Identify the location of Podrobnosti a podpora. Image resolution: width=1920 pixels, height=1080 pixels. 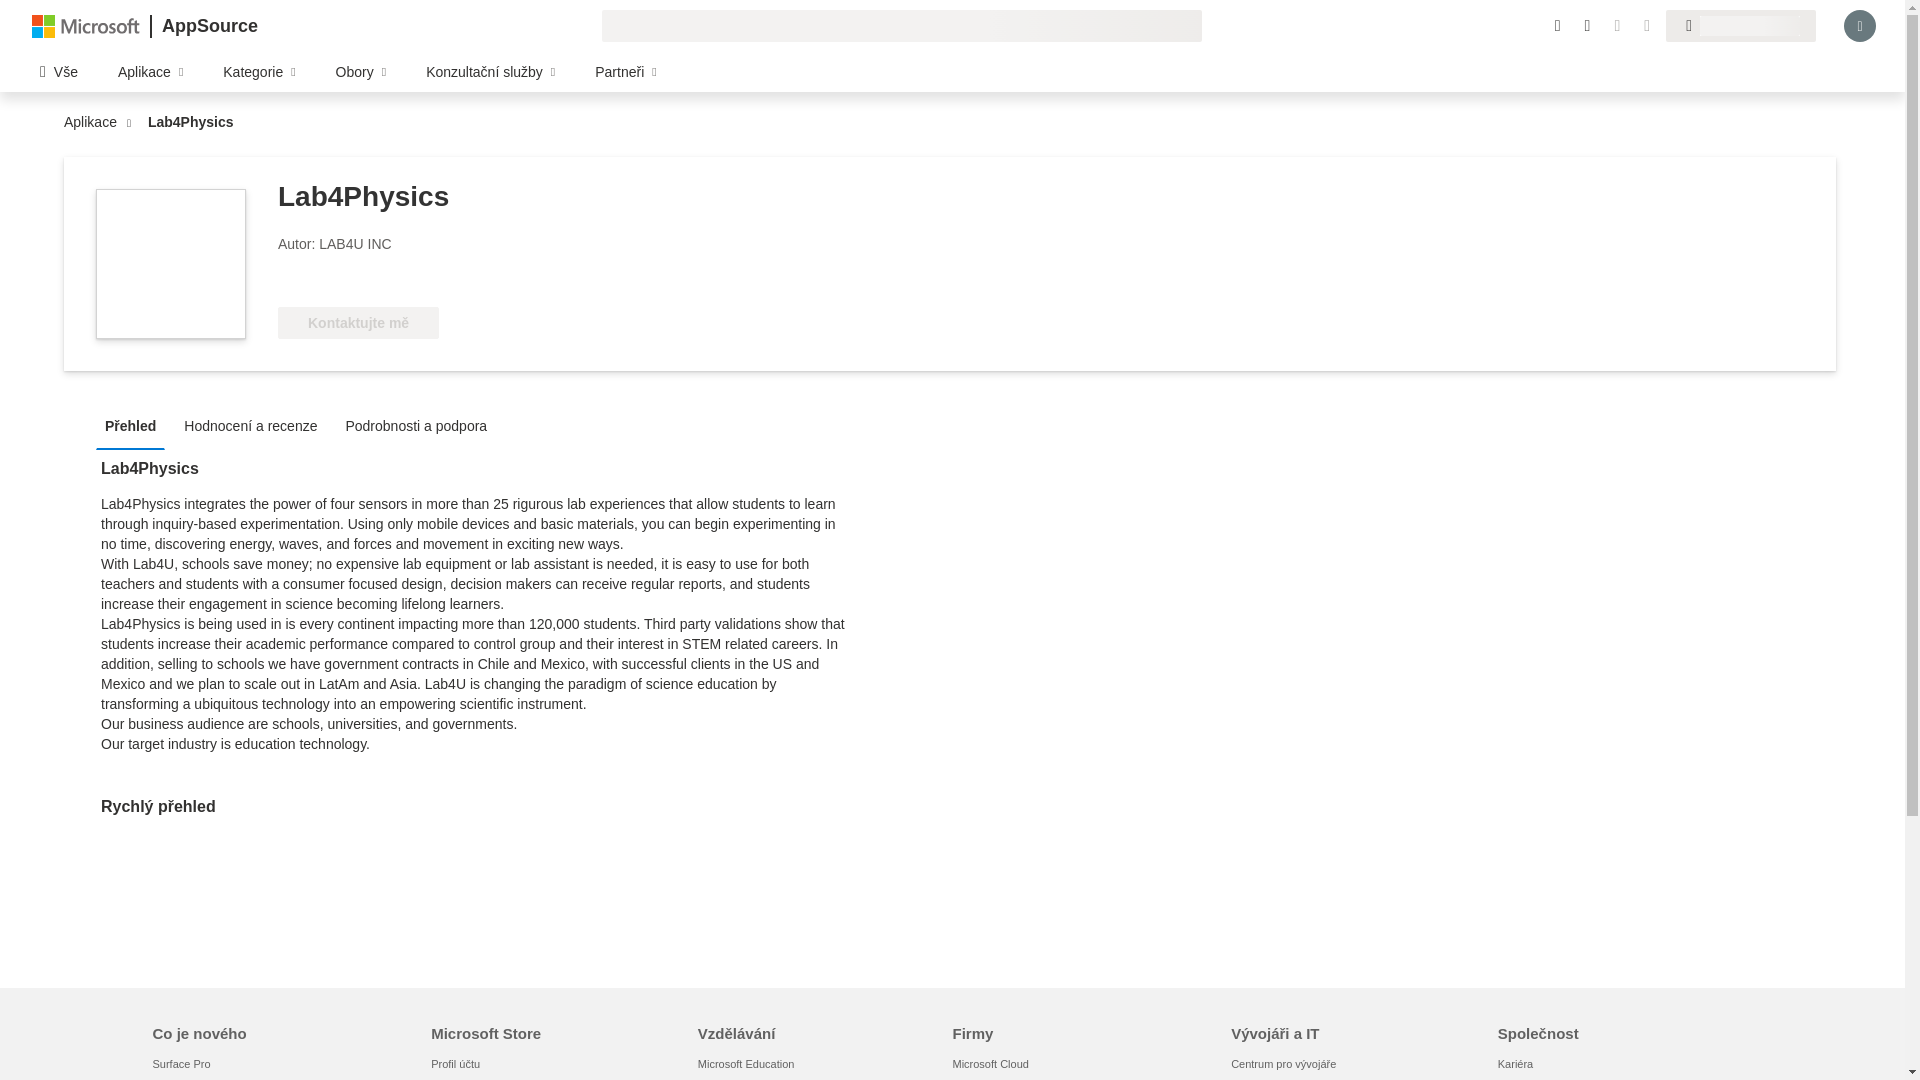
(421, 424).